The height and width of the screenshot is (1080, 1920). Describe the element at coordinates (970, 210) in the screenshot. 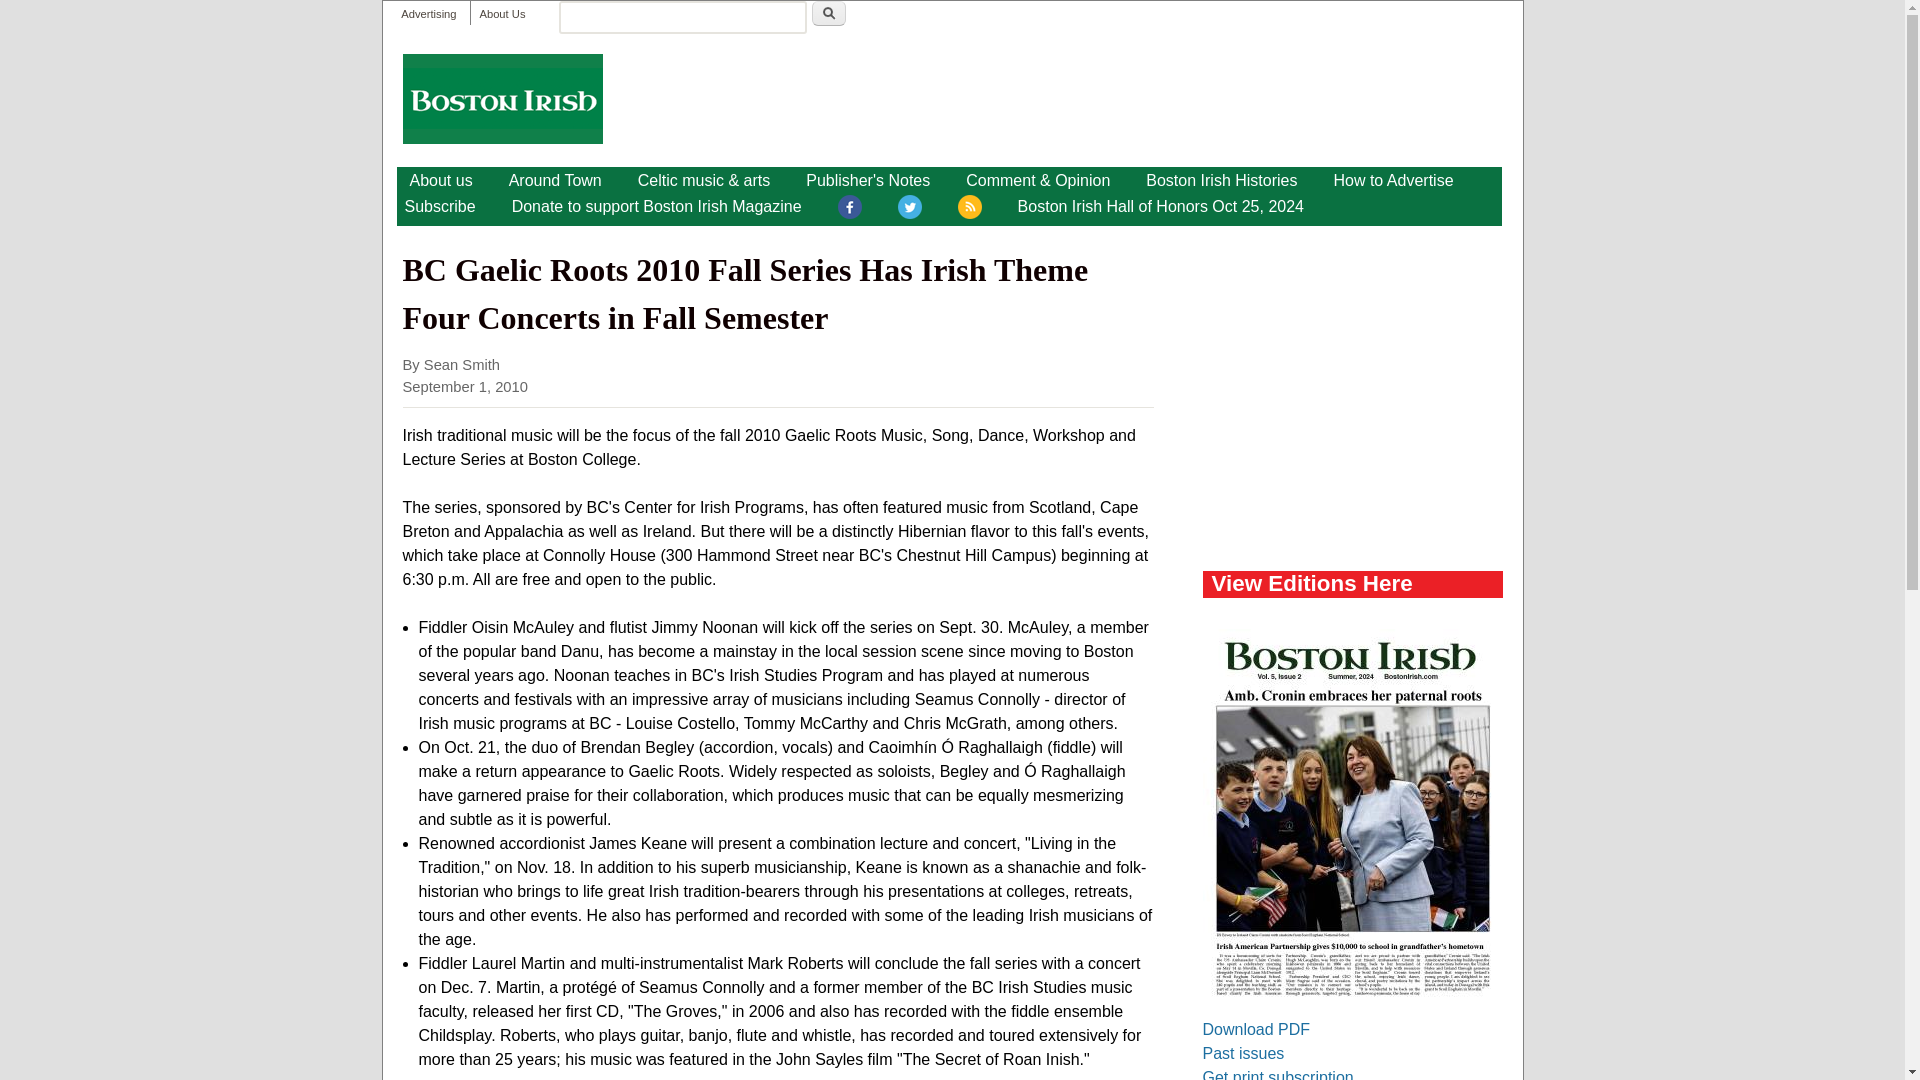

I see `Boston Irish Reporter RSS feed` at that location.